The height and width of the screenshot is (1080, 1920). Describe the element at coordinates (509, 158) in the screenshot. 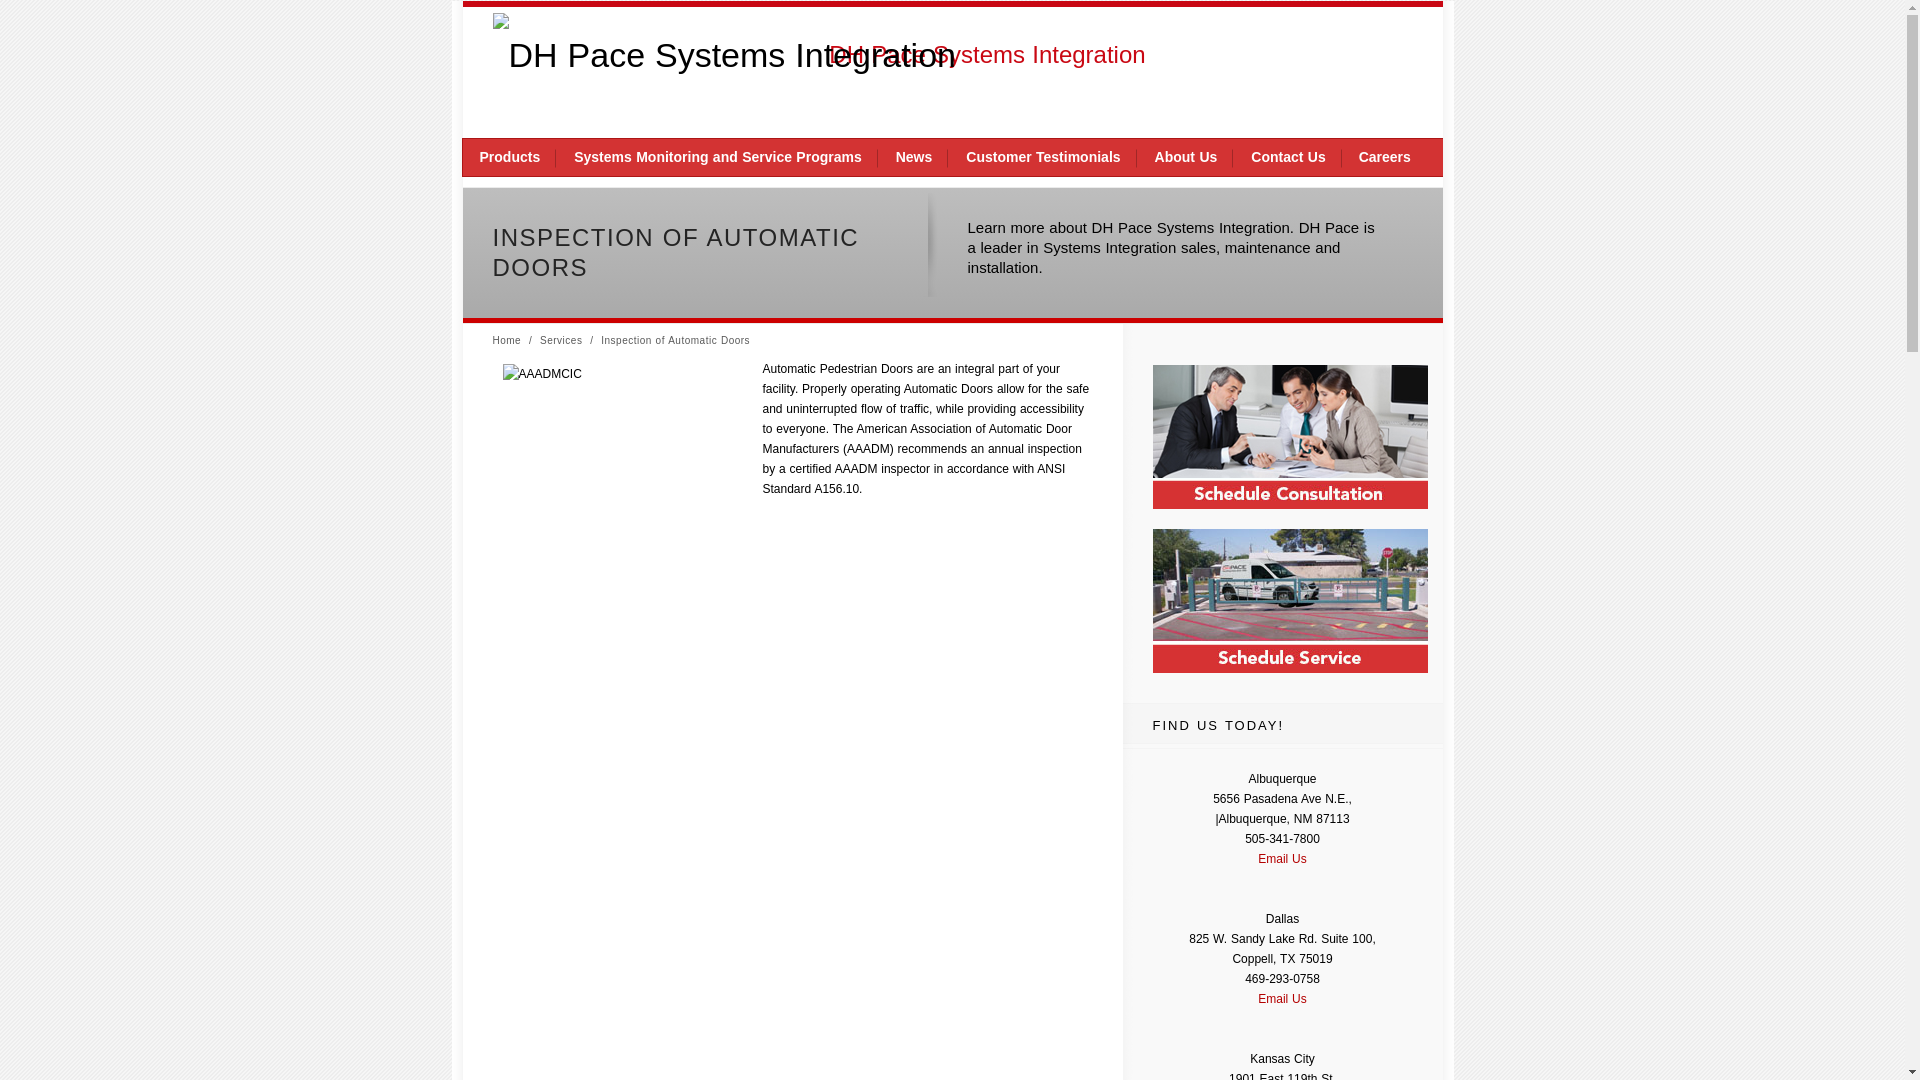

I see `Products` at that location.